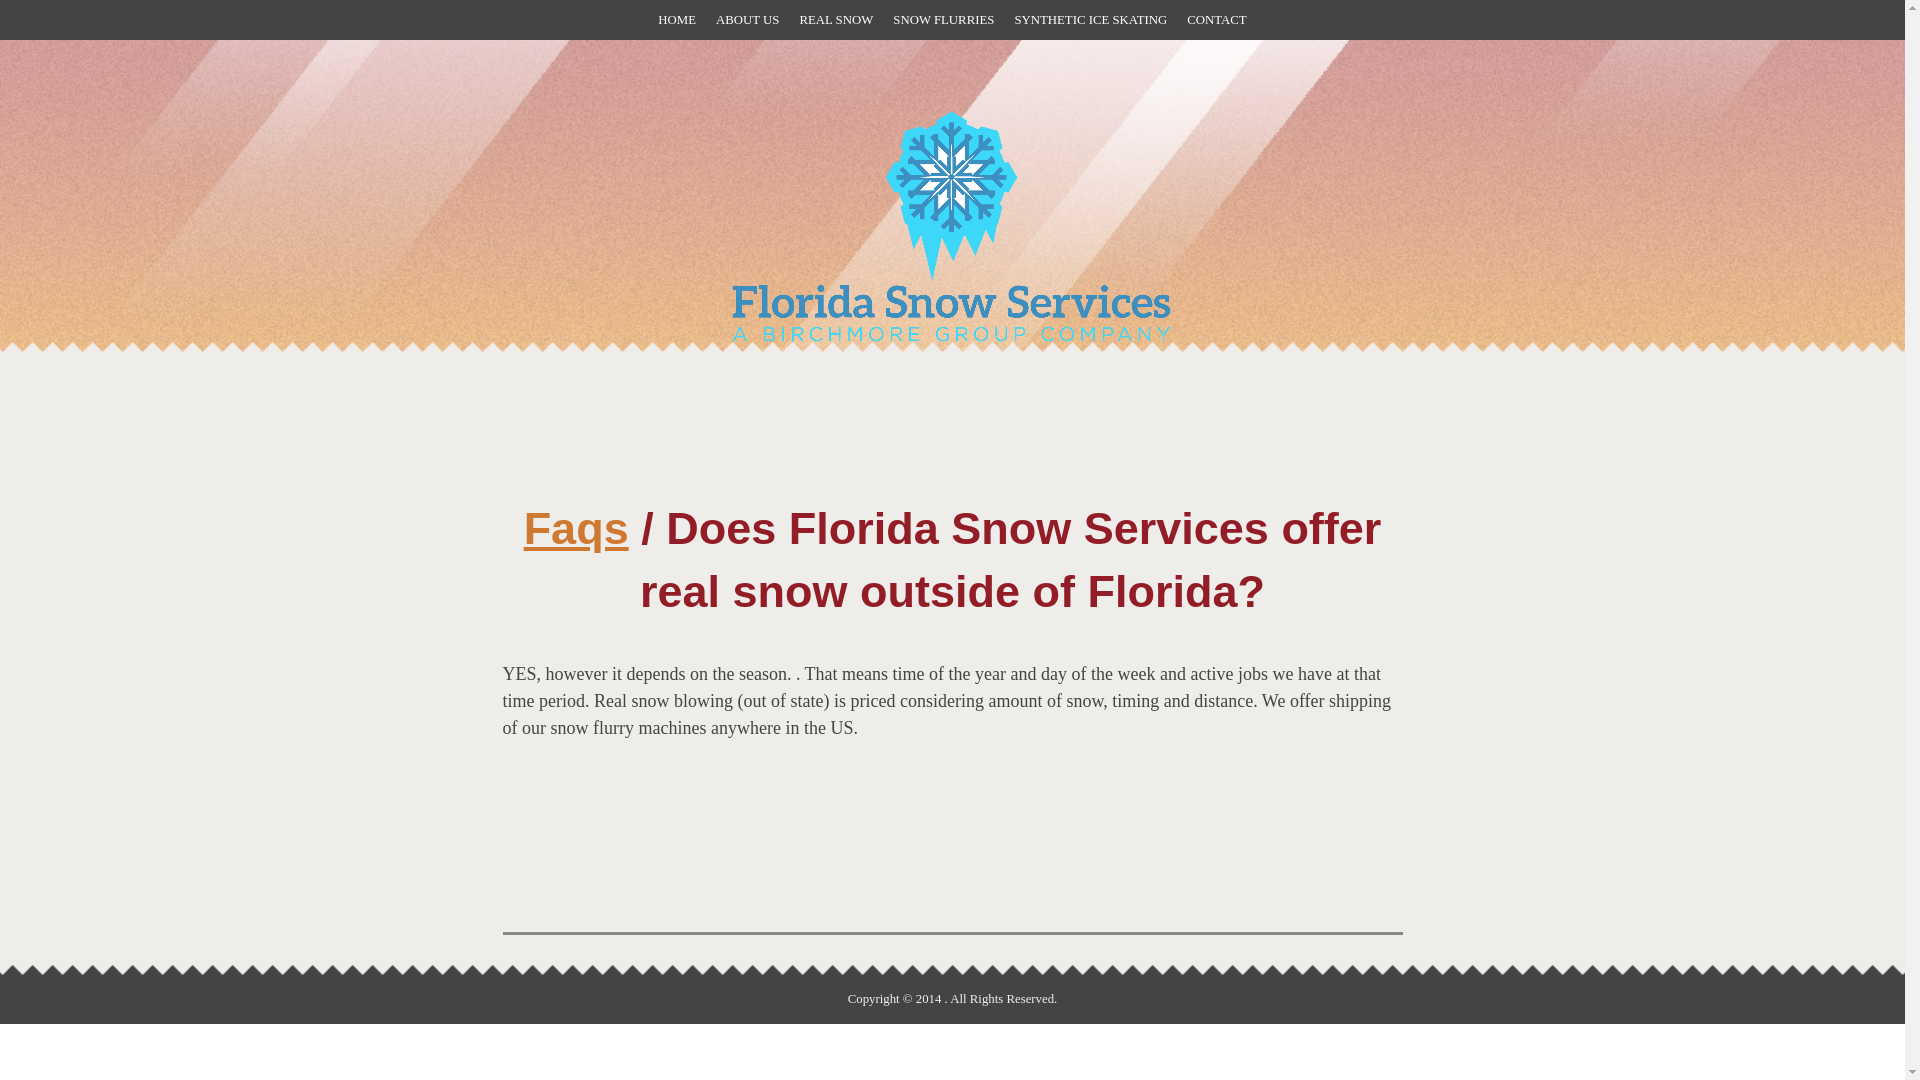  What do you see at coordinates (1090, 20) in the screenshot?
I see `SYNTHETIC ICE SKATING` at bounding box center [1090, 20].